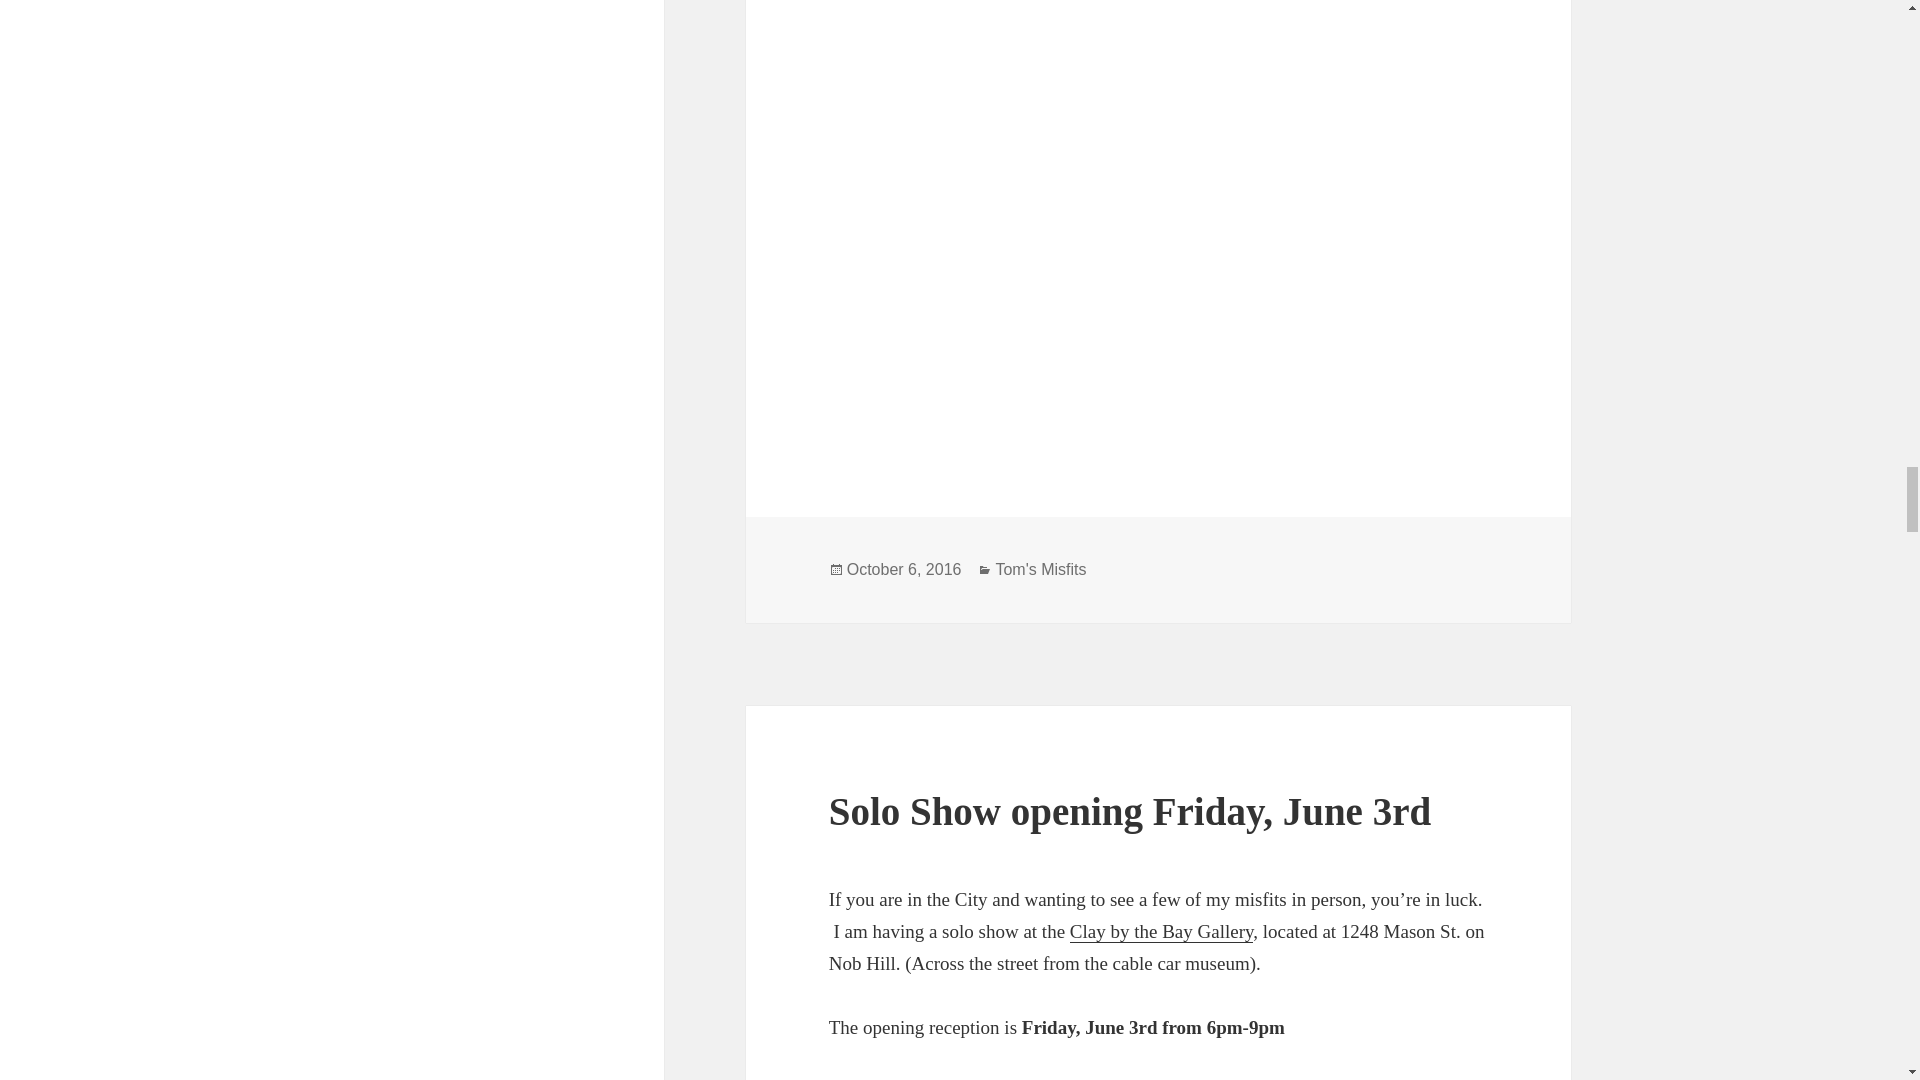 The width and height of the screenshot is (1920, 1080). Describe the element at coordinates (904, 569) in the screenshot. I see `October 6, 2016` at that location.